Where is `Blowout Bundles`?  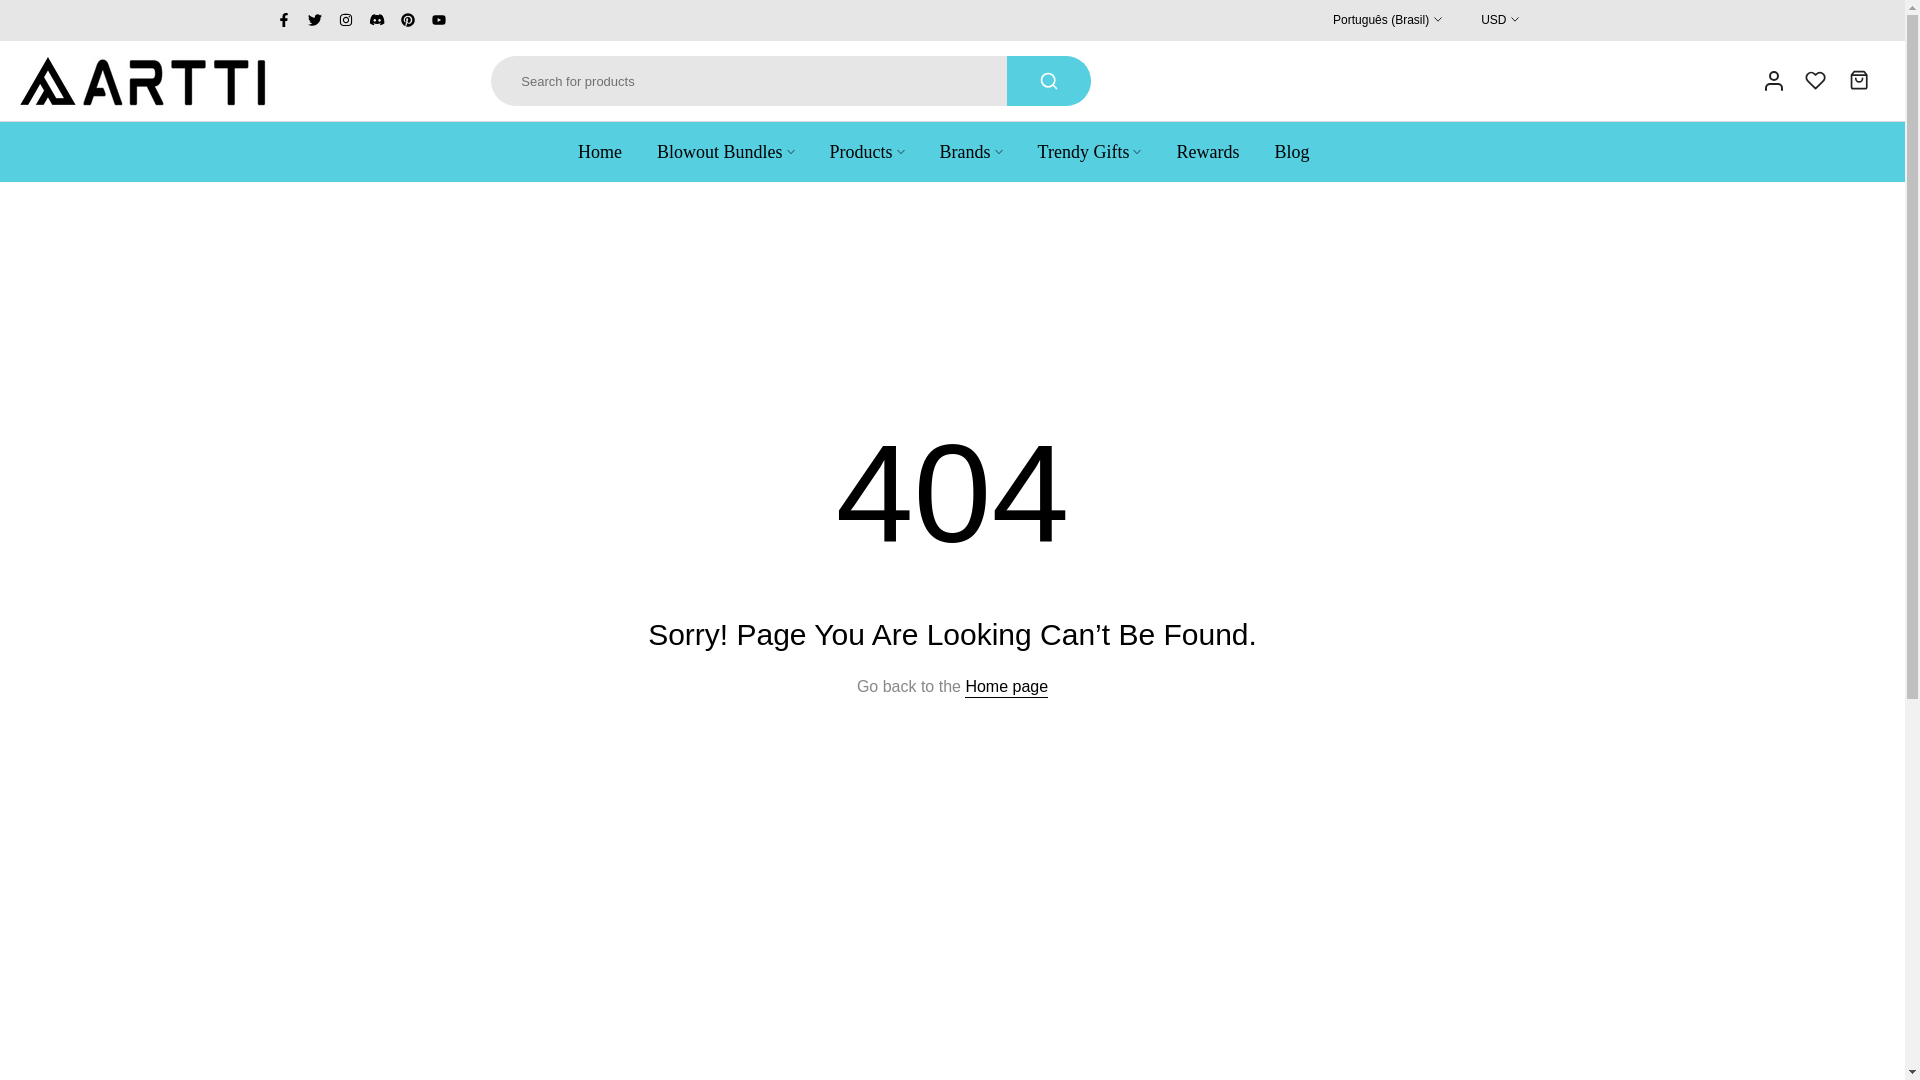
Blowout Bundles is located at coordinates (726, 152).